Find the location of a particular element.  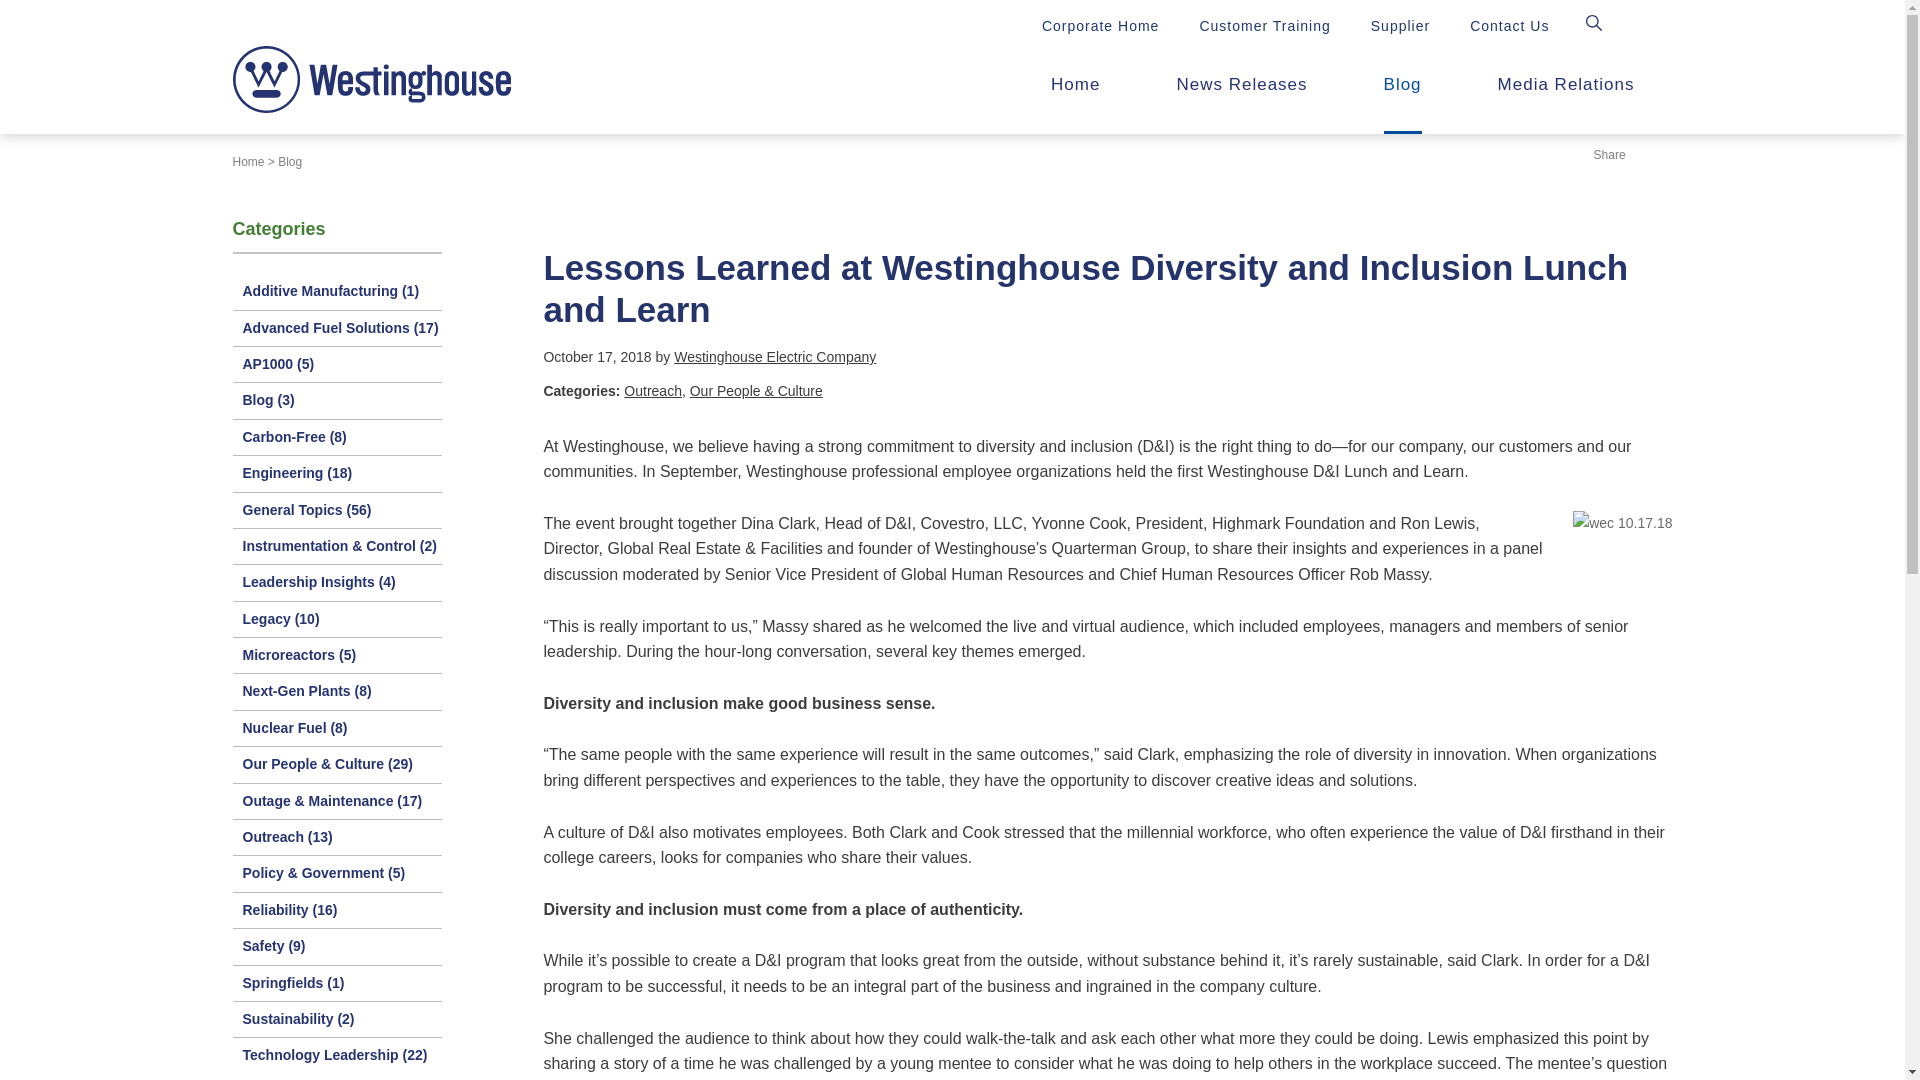

Westinghouse is located at coordinates (371, 80).